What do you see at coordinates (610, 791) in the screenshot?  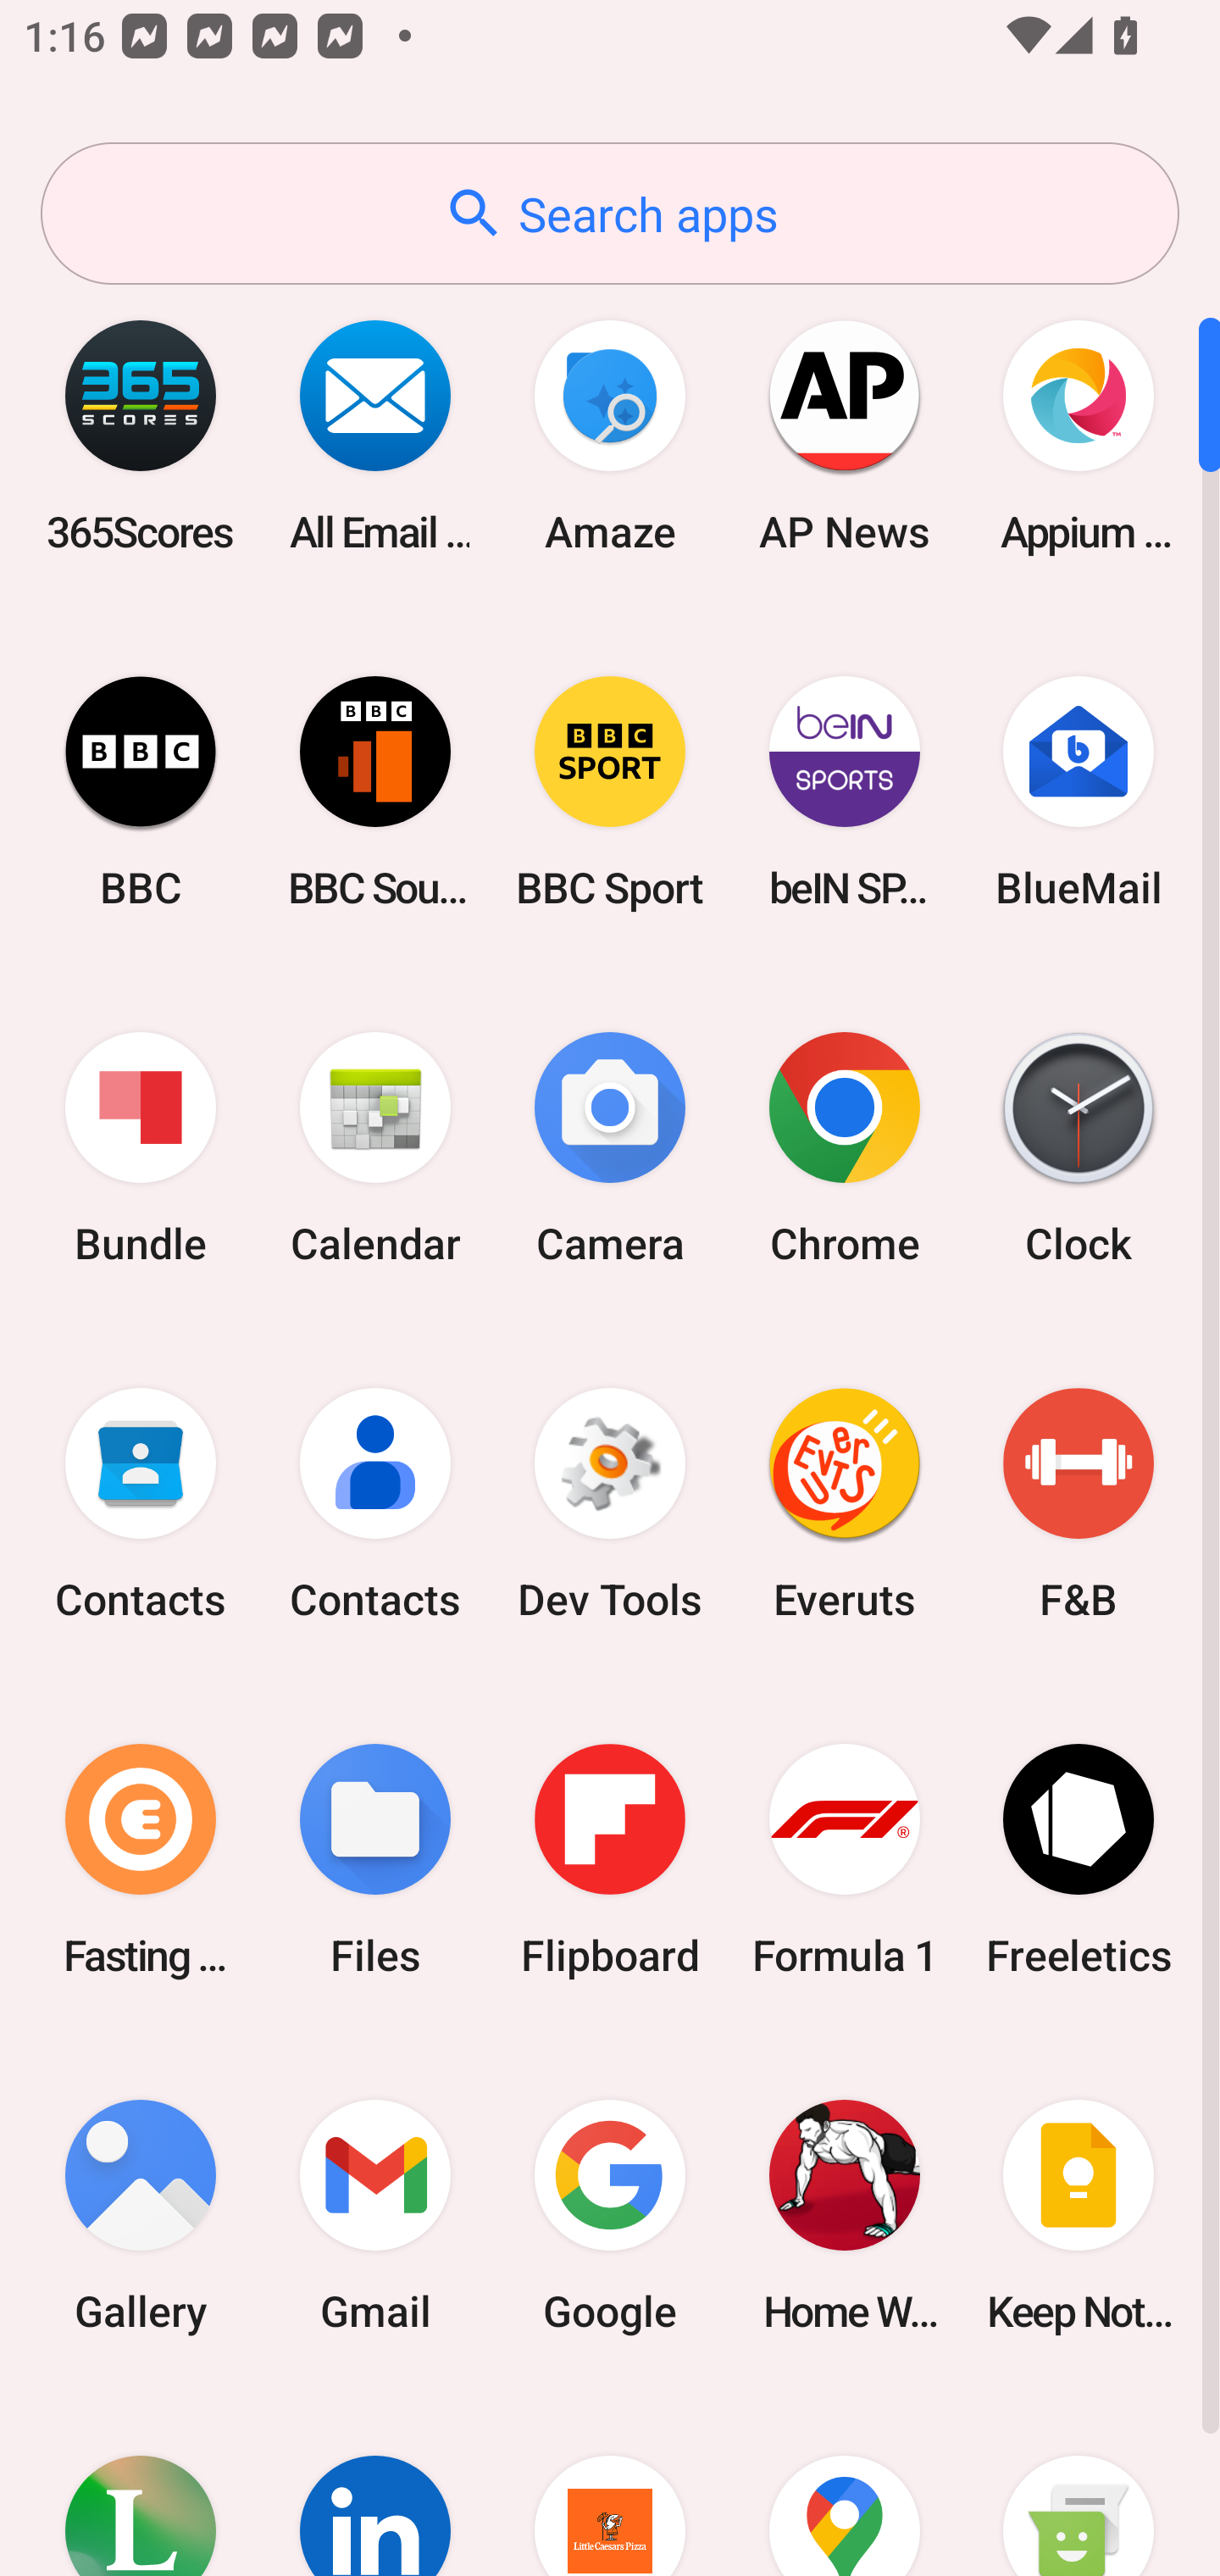 I see `BBC Sport` at bounding box center [610, 791].